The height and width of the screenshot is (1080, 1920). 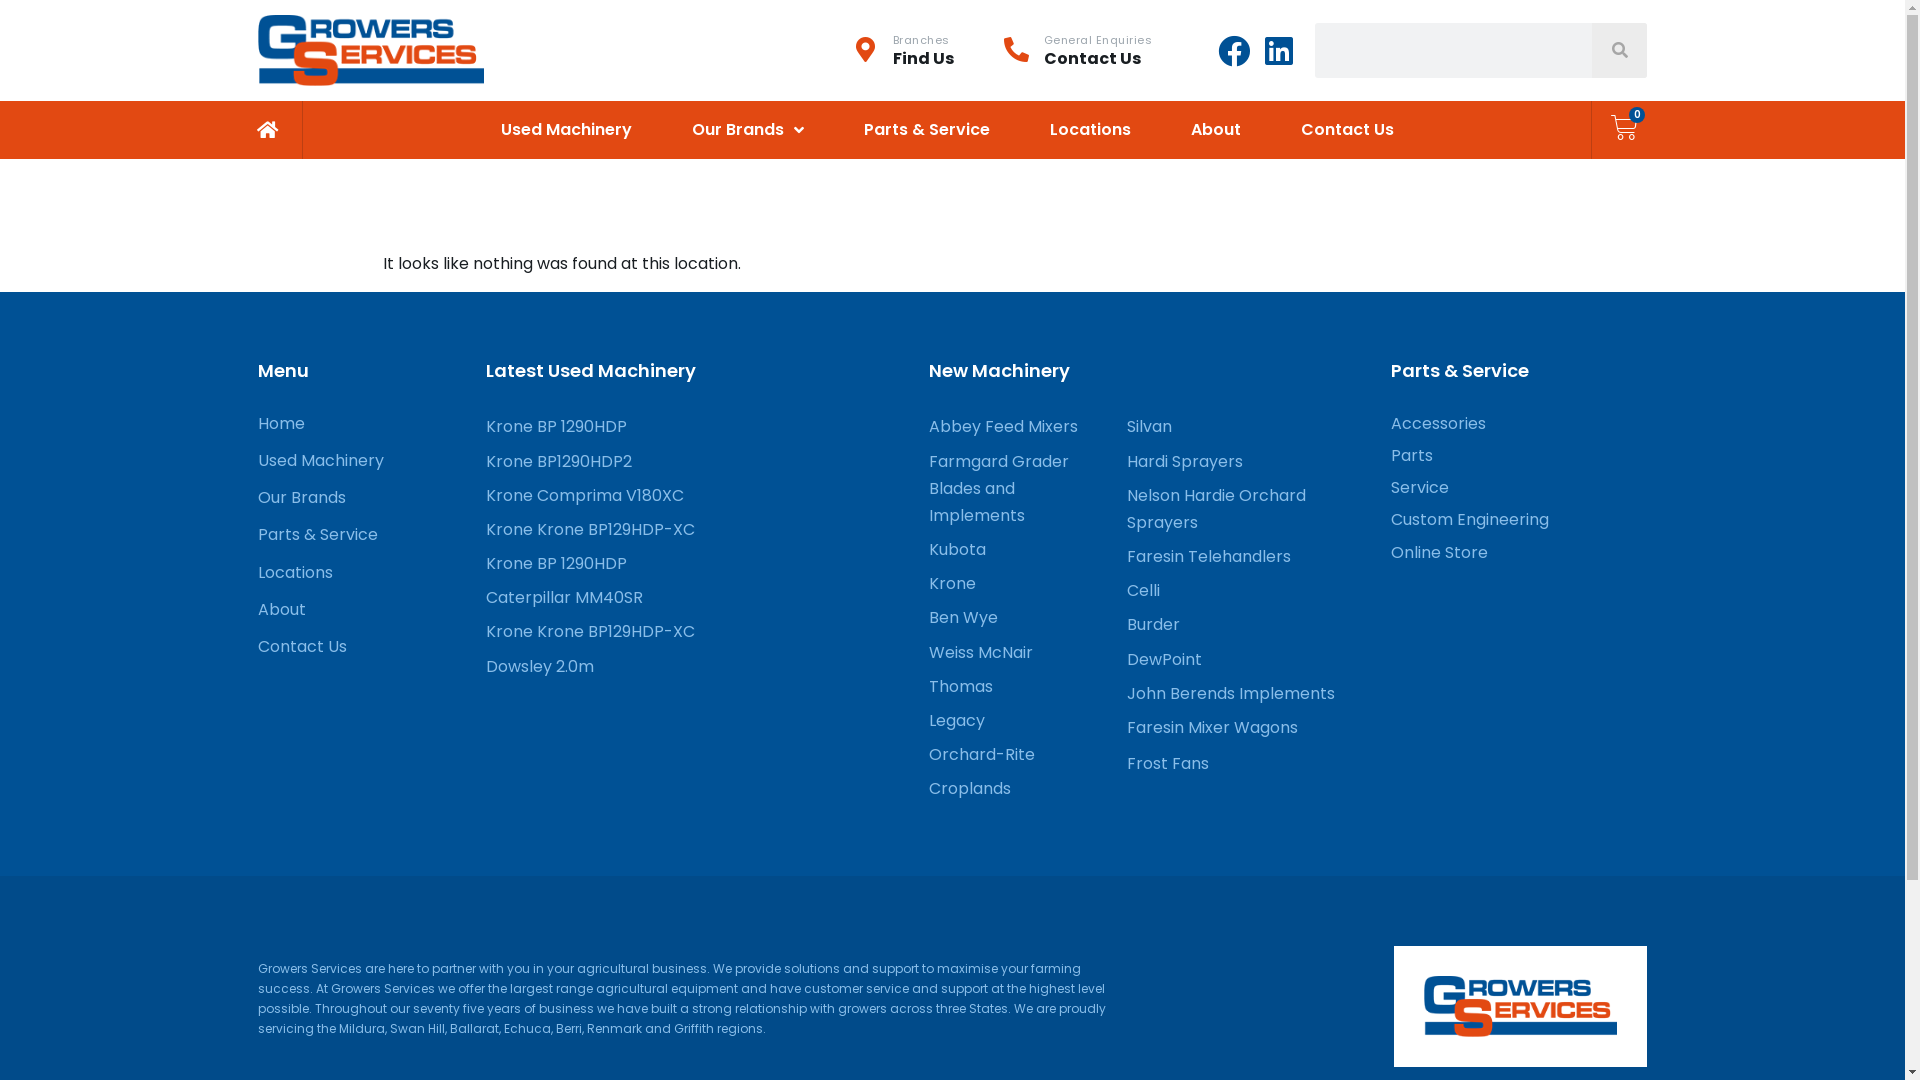 What do you see at coordinates (1249, 764) in the screenshot?
I see `Frost Fans` at bounding box center [1249, 764].